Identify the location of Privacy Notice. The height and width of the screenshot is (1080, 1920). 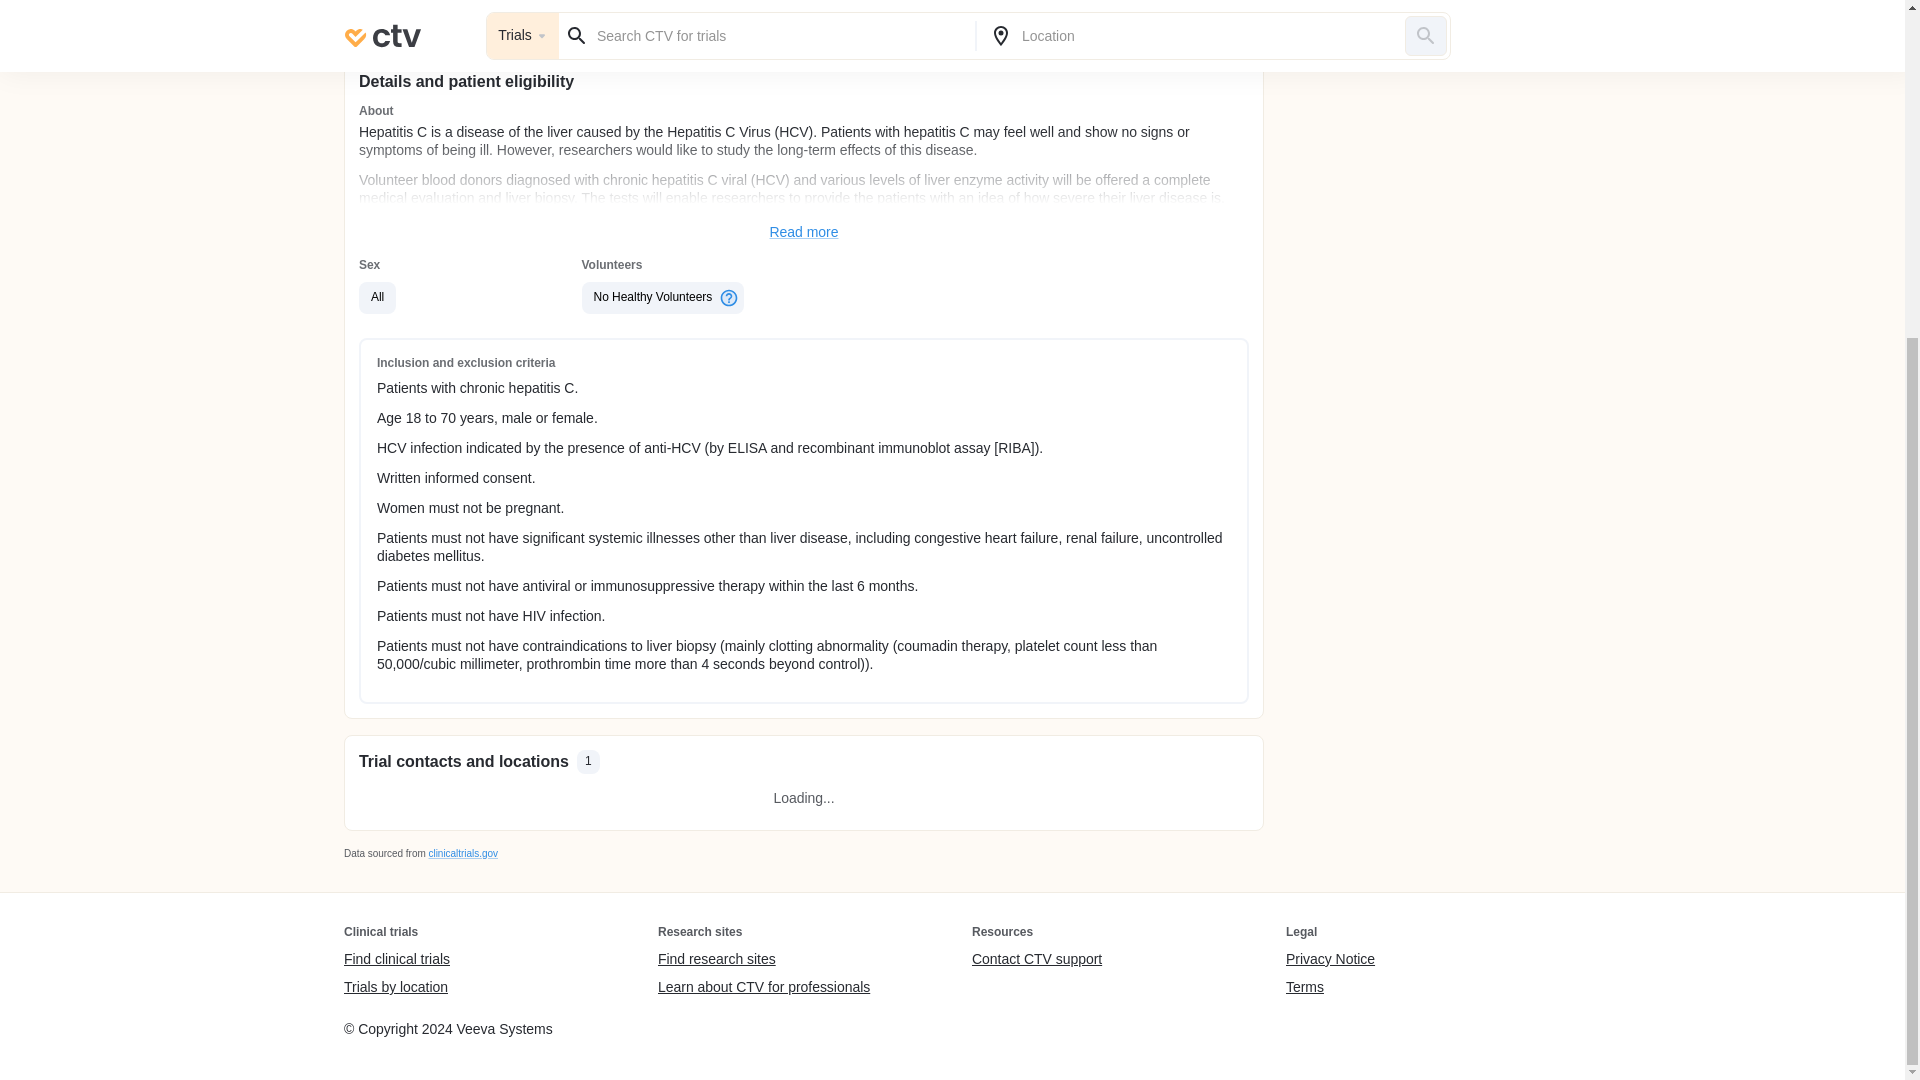
(1330, 960).